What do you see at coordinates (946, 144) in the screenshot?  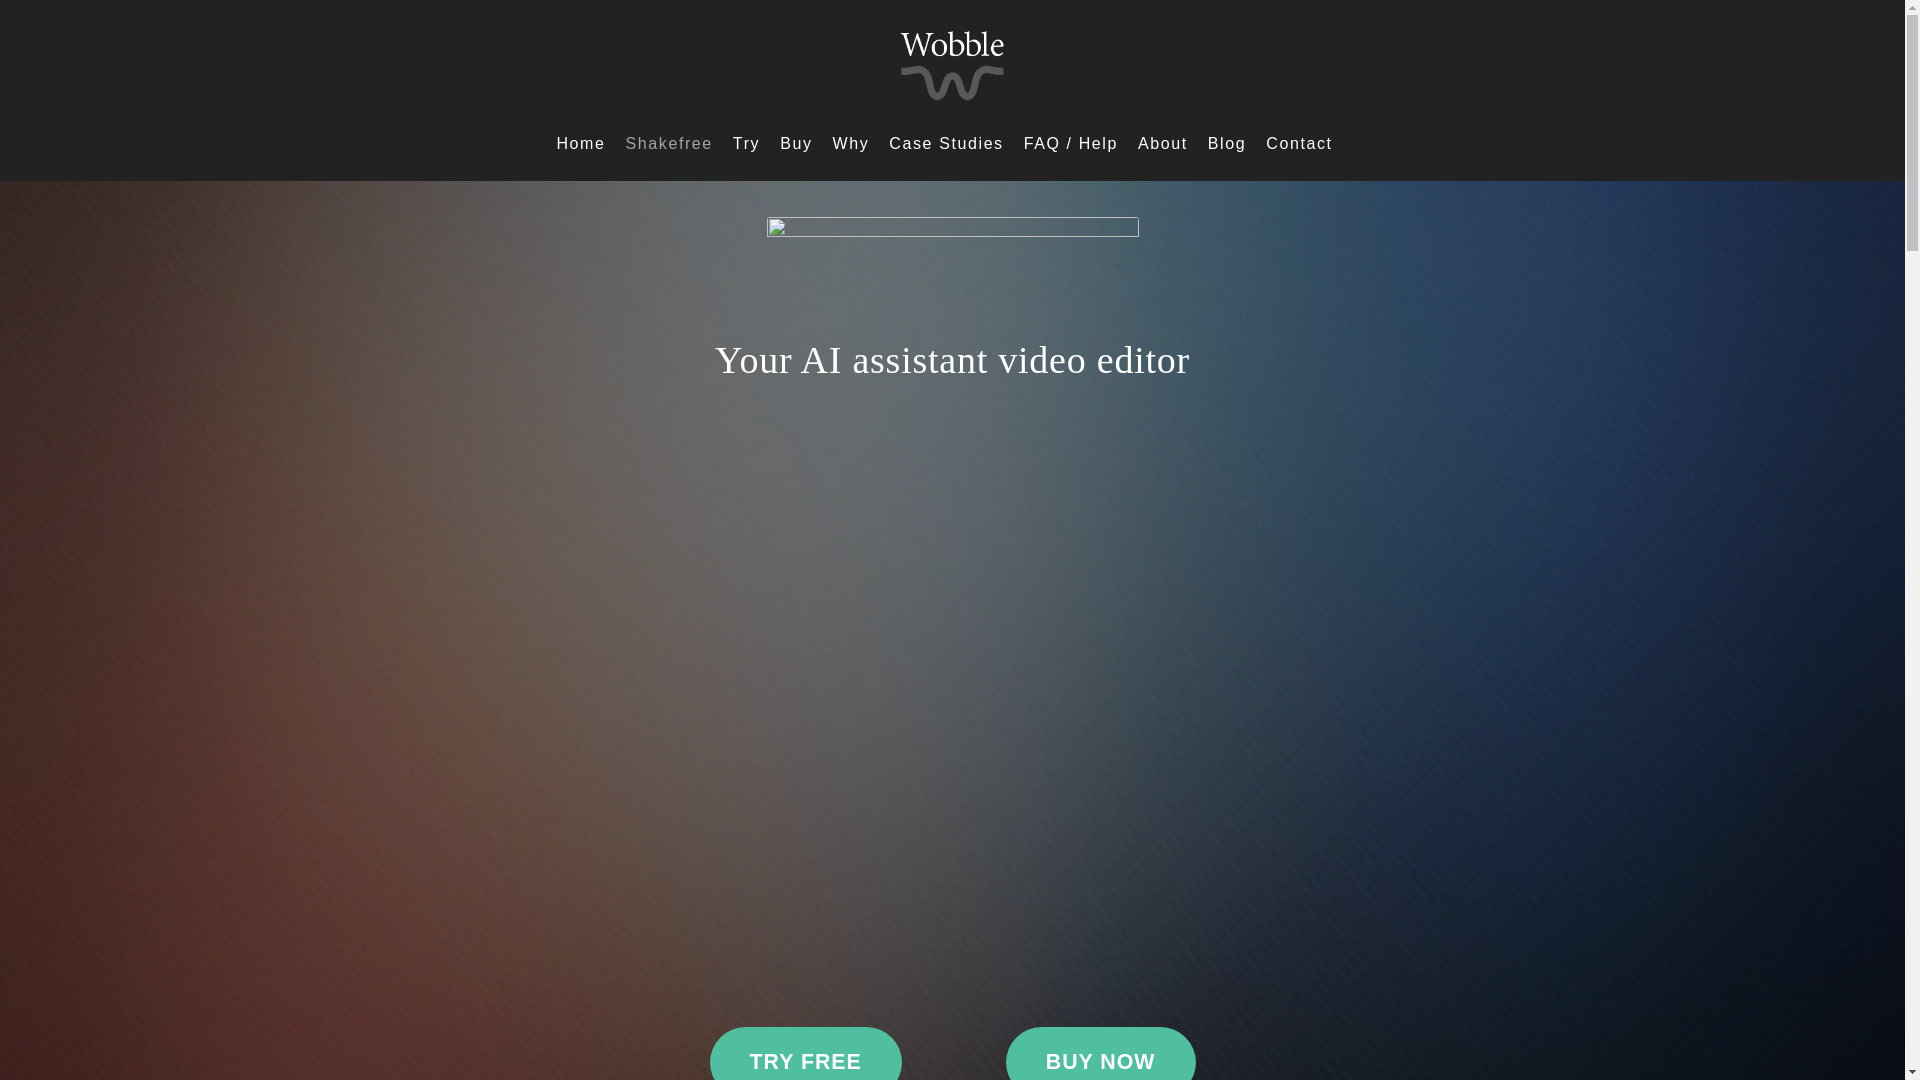 I see `Case Studies` at bounding box center [946, 144].